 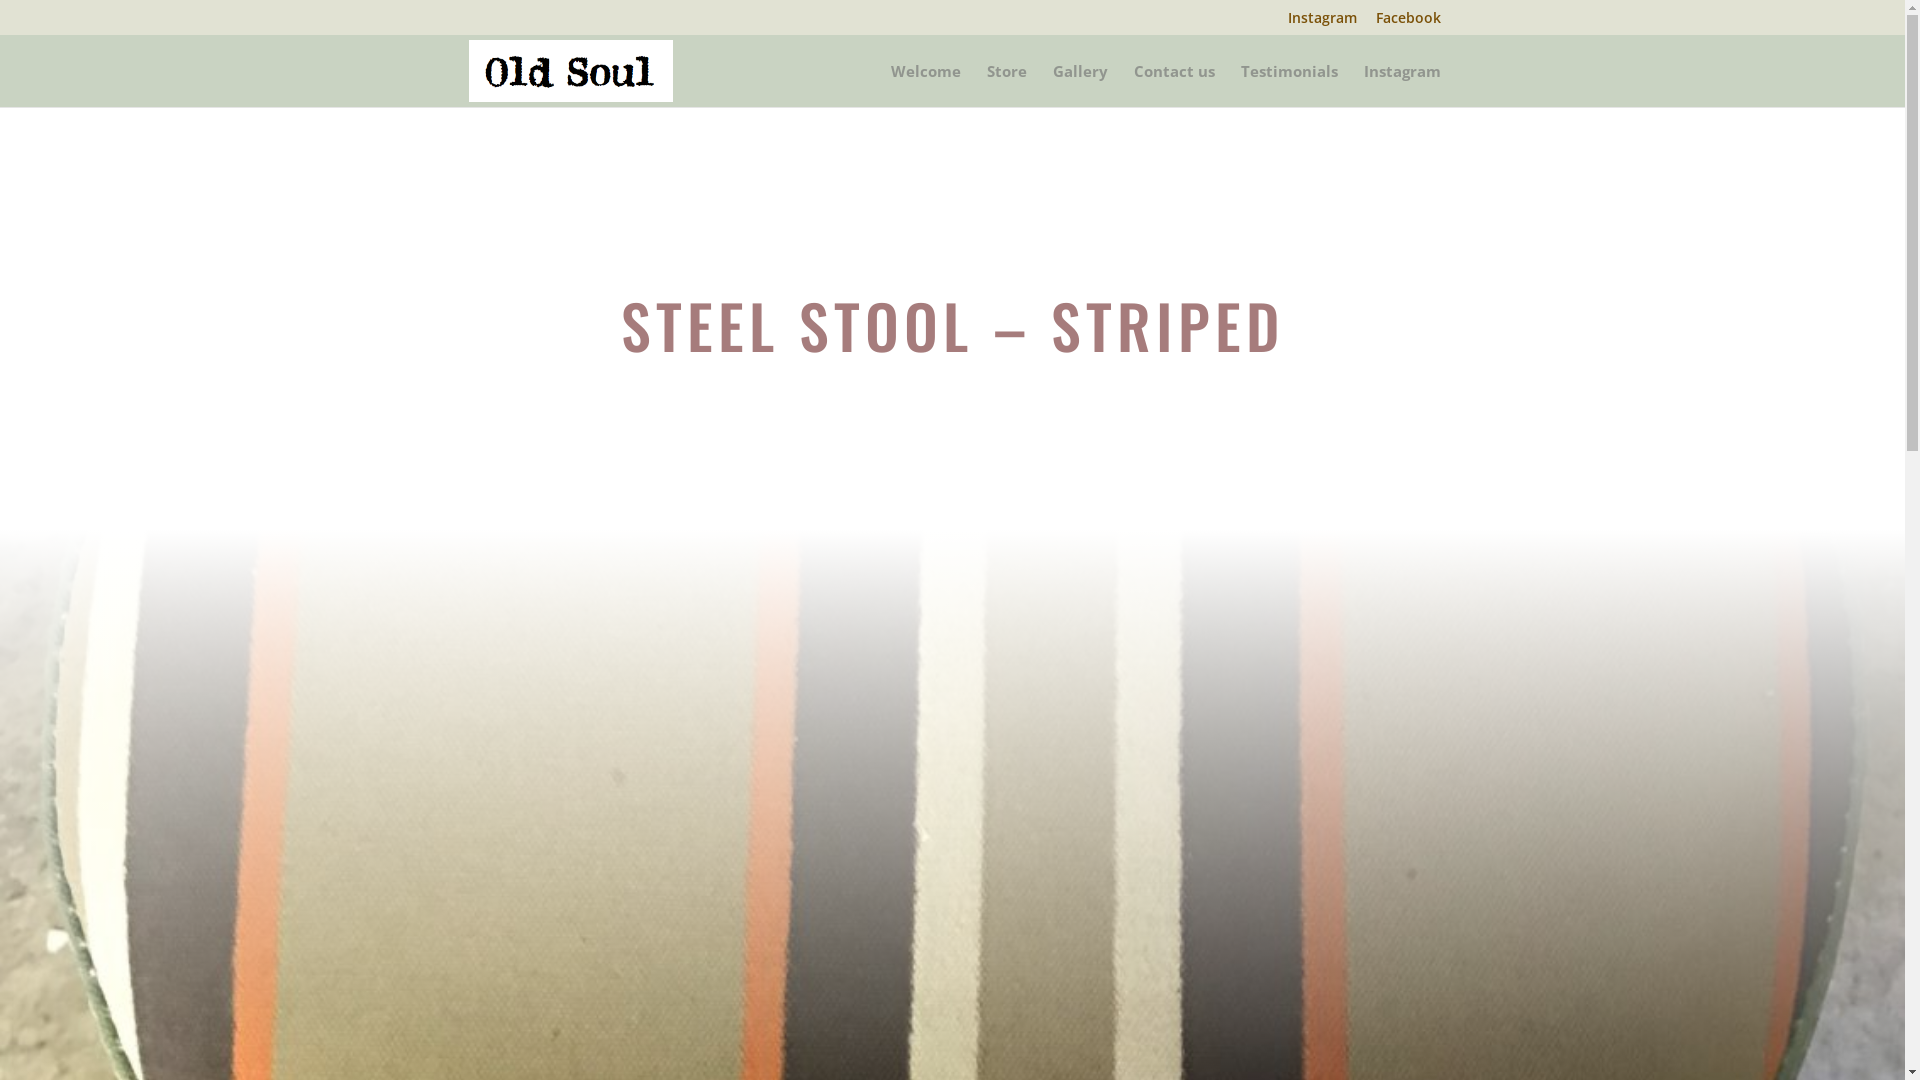 What do you see at coordinates (1322, 22) in the screenshot?
I see `Instagram` at bounding box center [1322, 22].